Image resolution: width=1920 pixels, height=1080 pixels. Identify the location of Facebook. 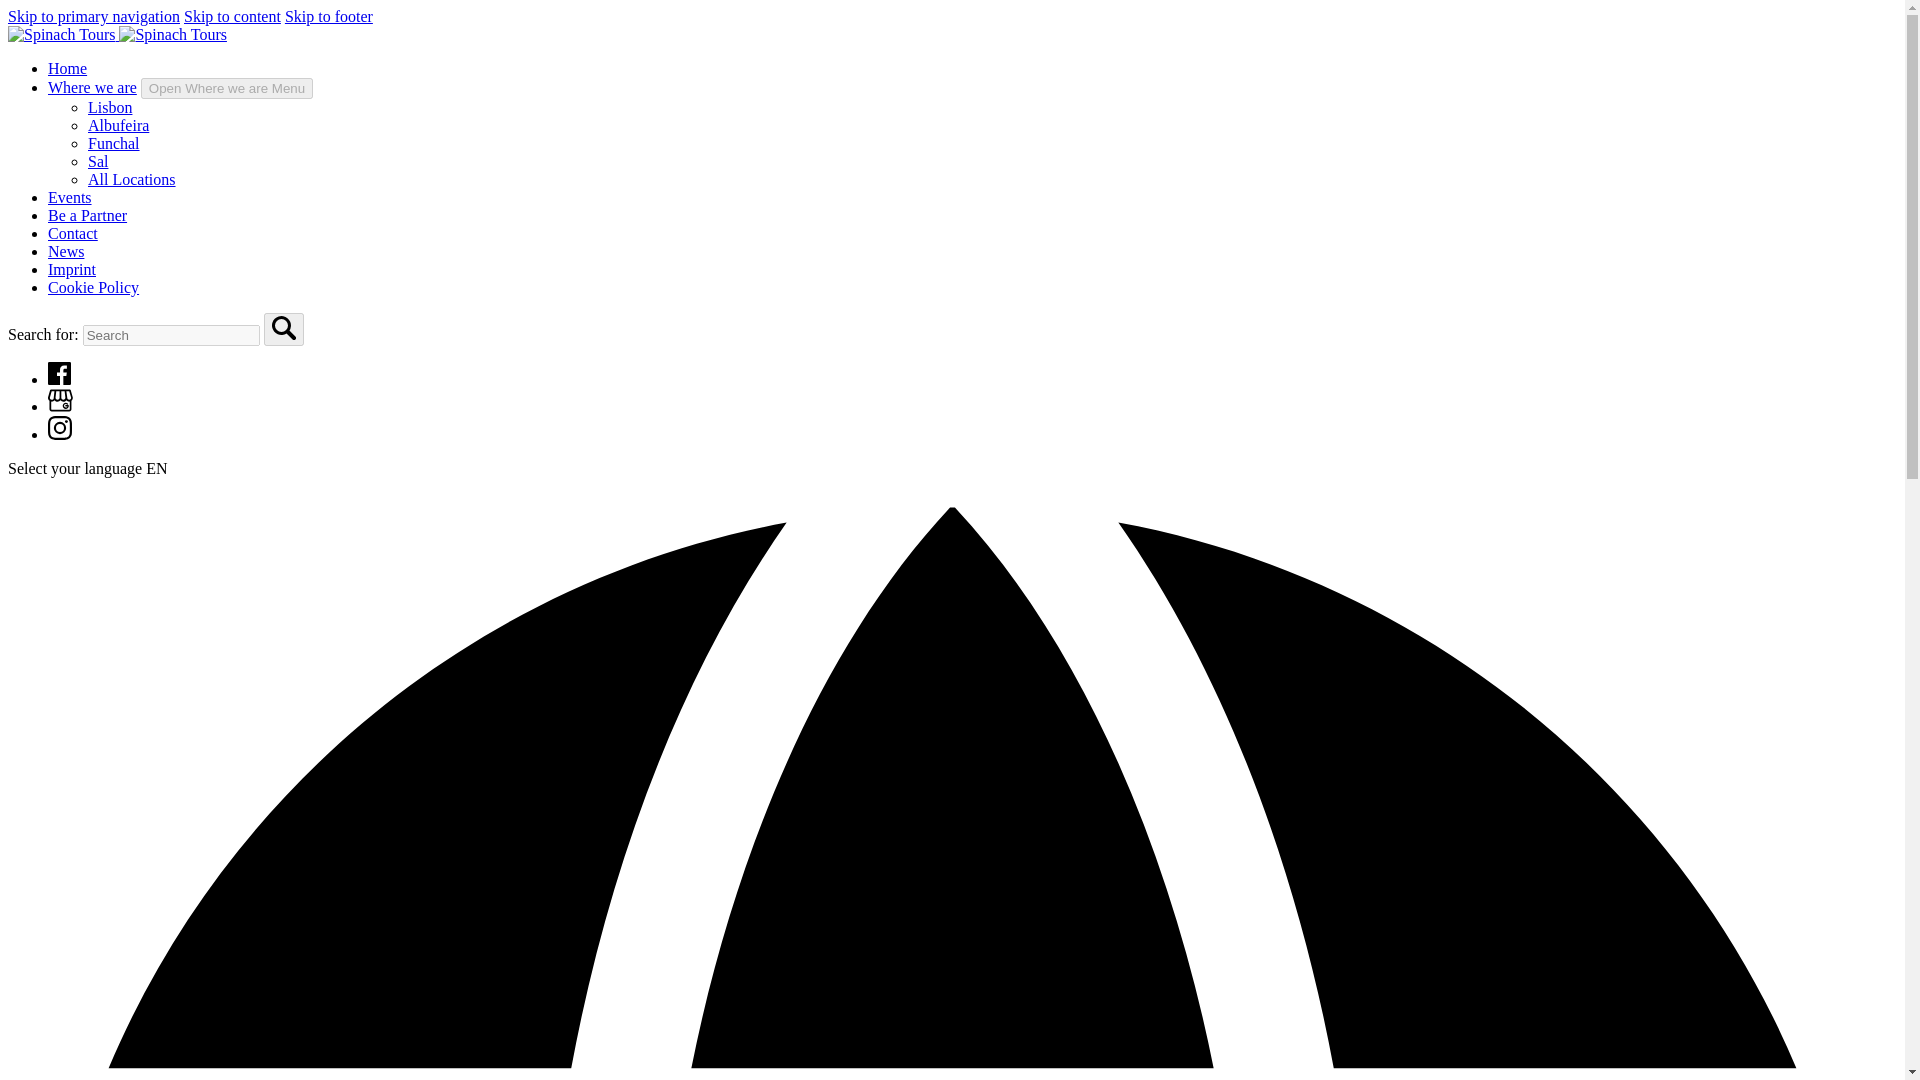
(60, 372).